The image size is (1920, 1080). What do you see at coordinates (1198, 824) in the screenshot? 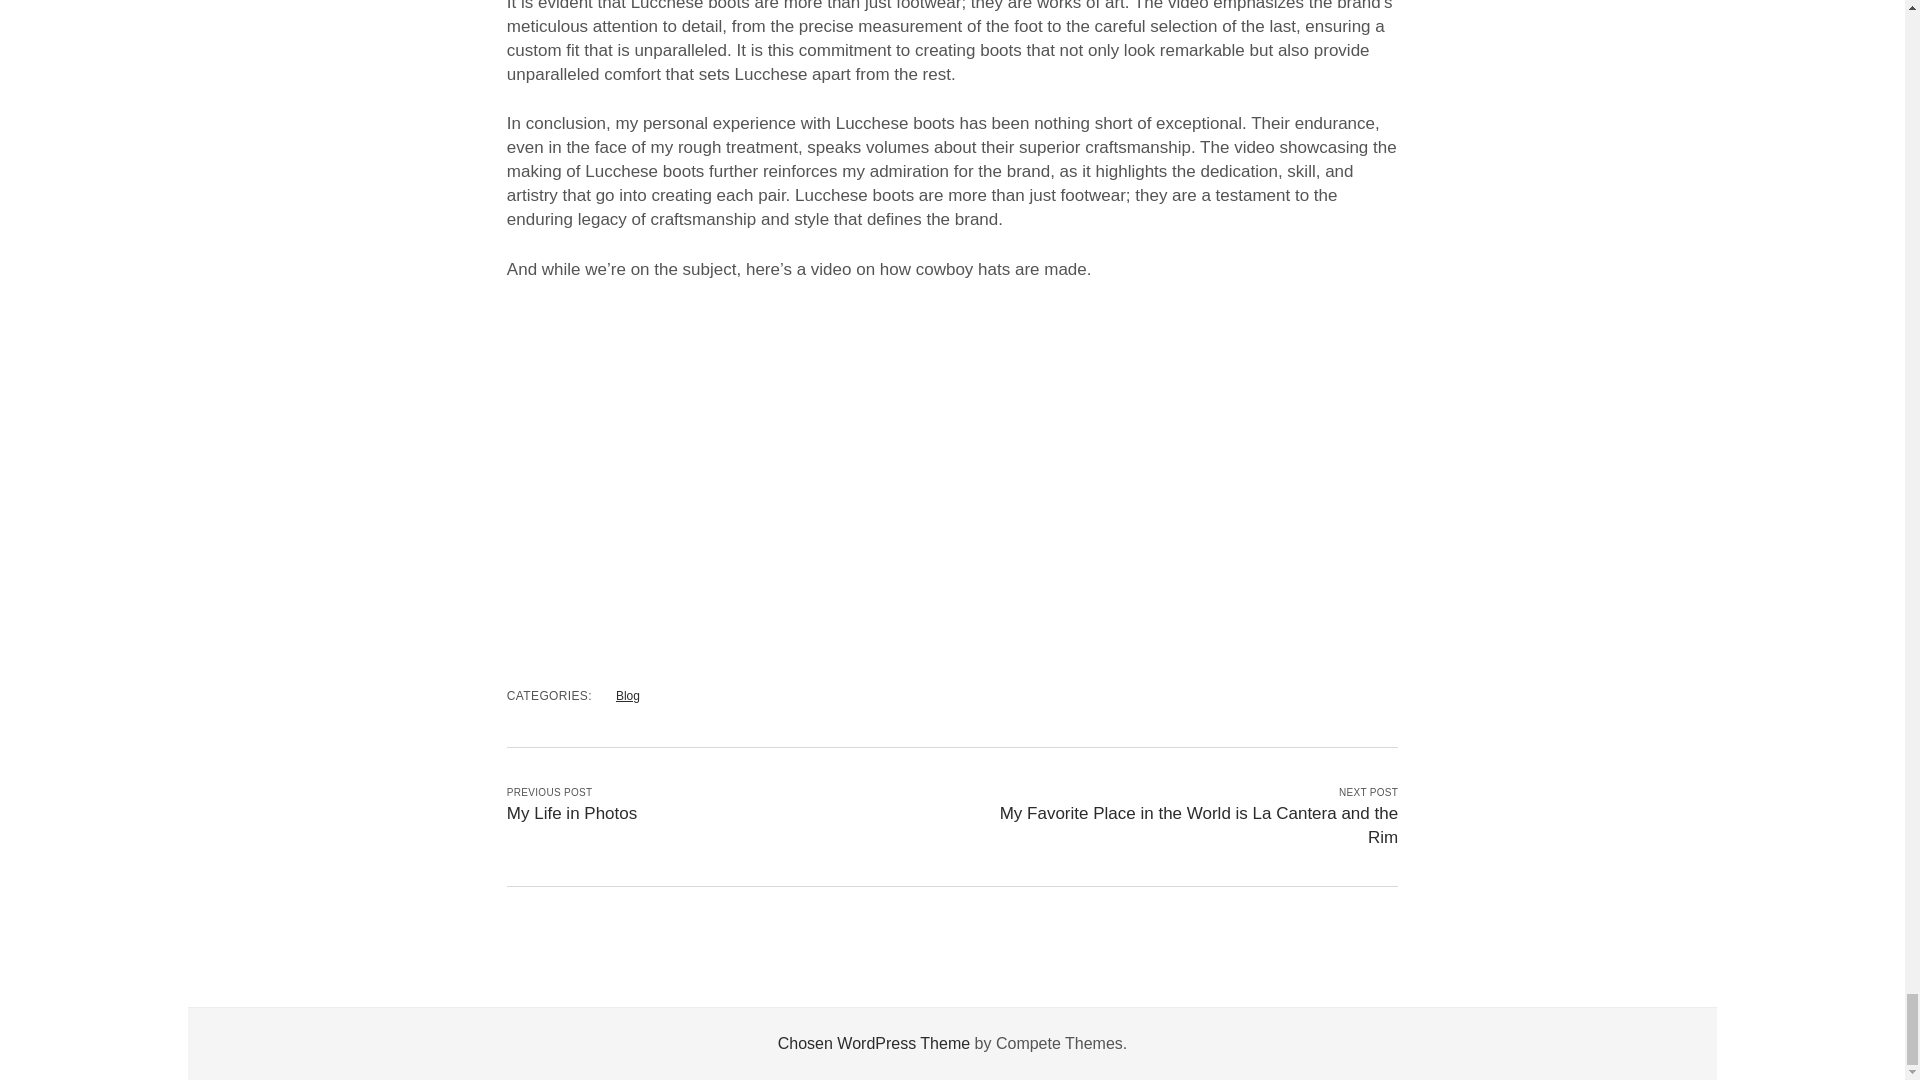
I see `My Favorite Place in the World is La Cantera and the Rim` at bounding box center [1198, 824].